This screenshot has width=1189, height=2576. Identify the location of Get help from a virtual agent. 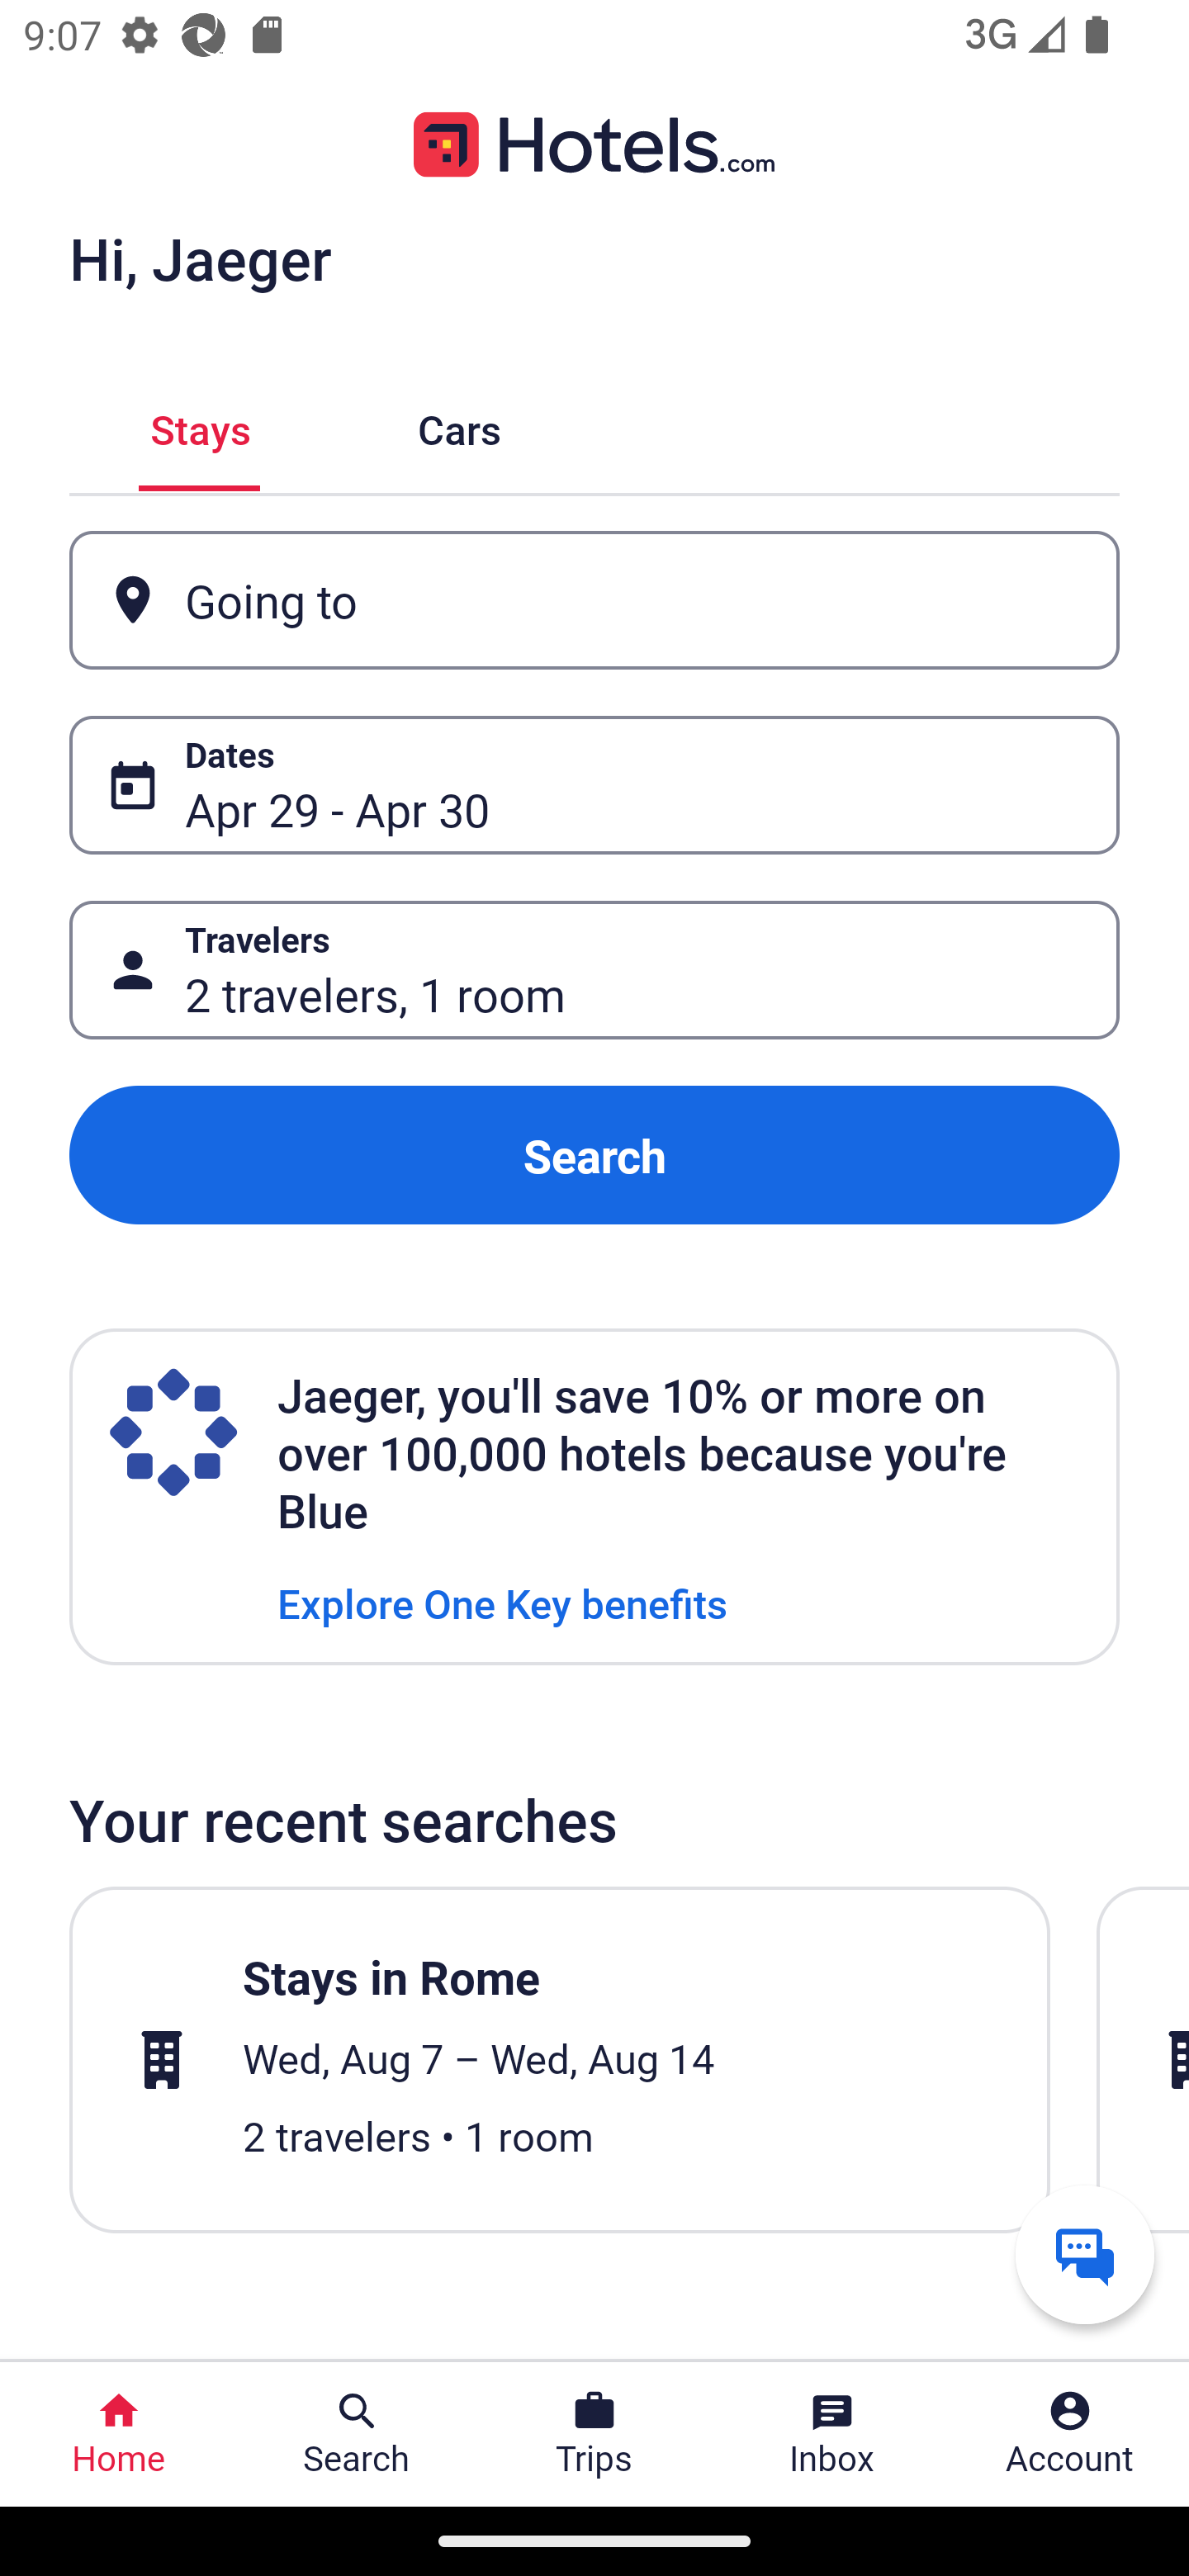
(1085, 2254).